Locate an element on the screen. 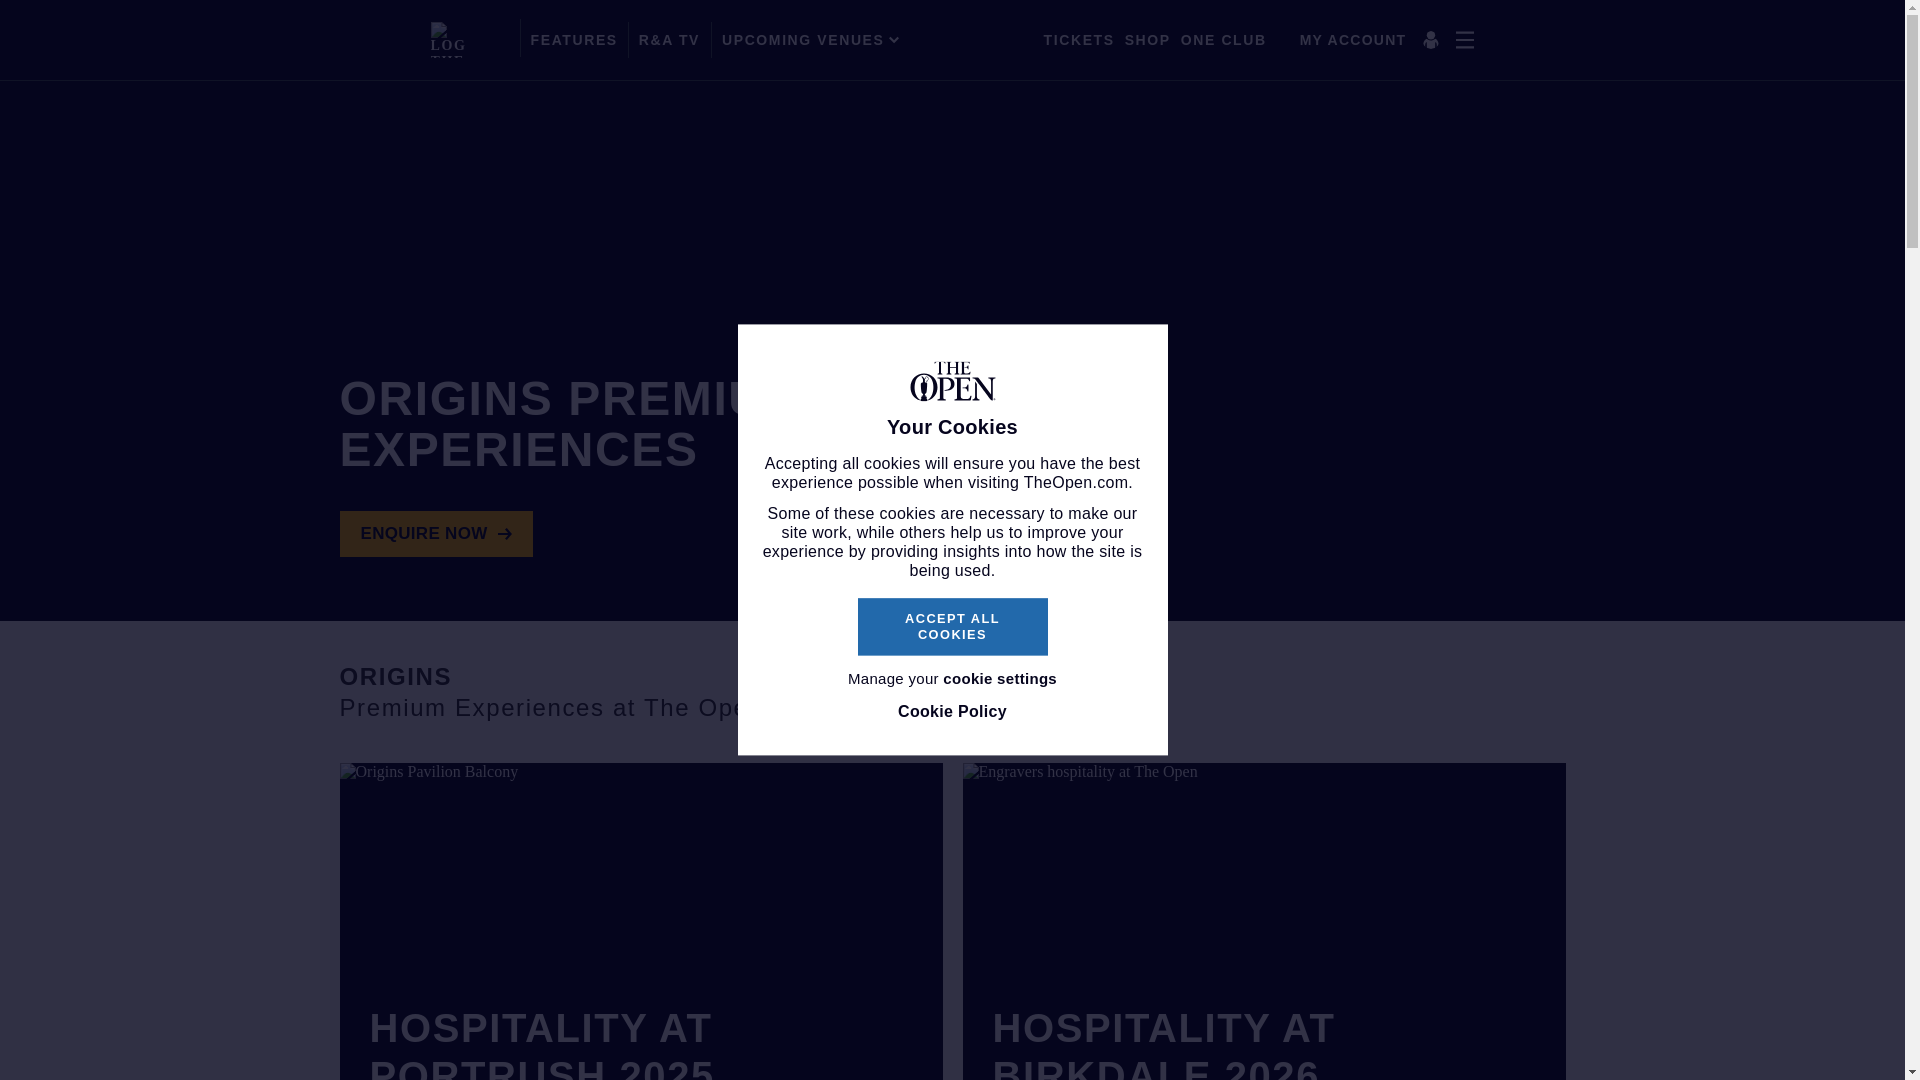 This screenshot has width=1920, height=1080. ACCEPT ALL COOKIES is located at coordinates (953, 627).